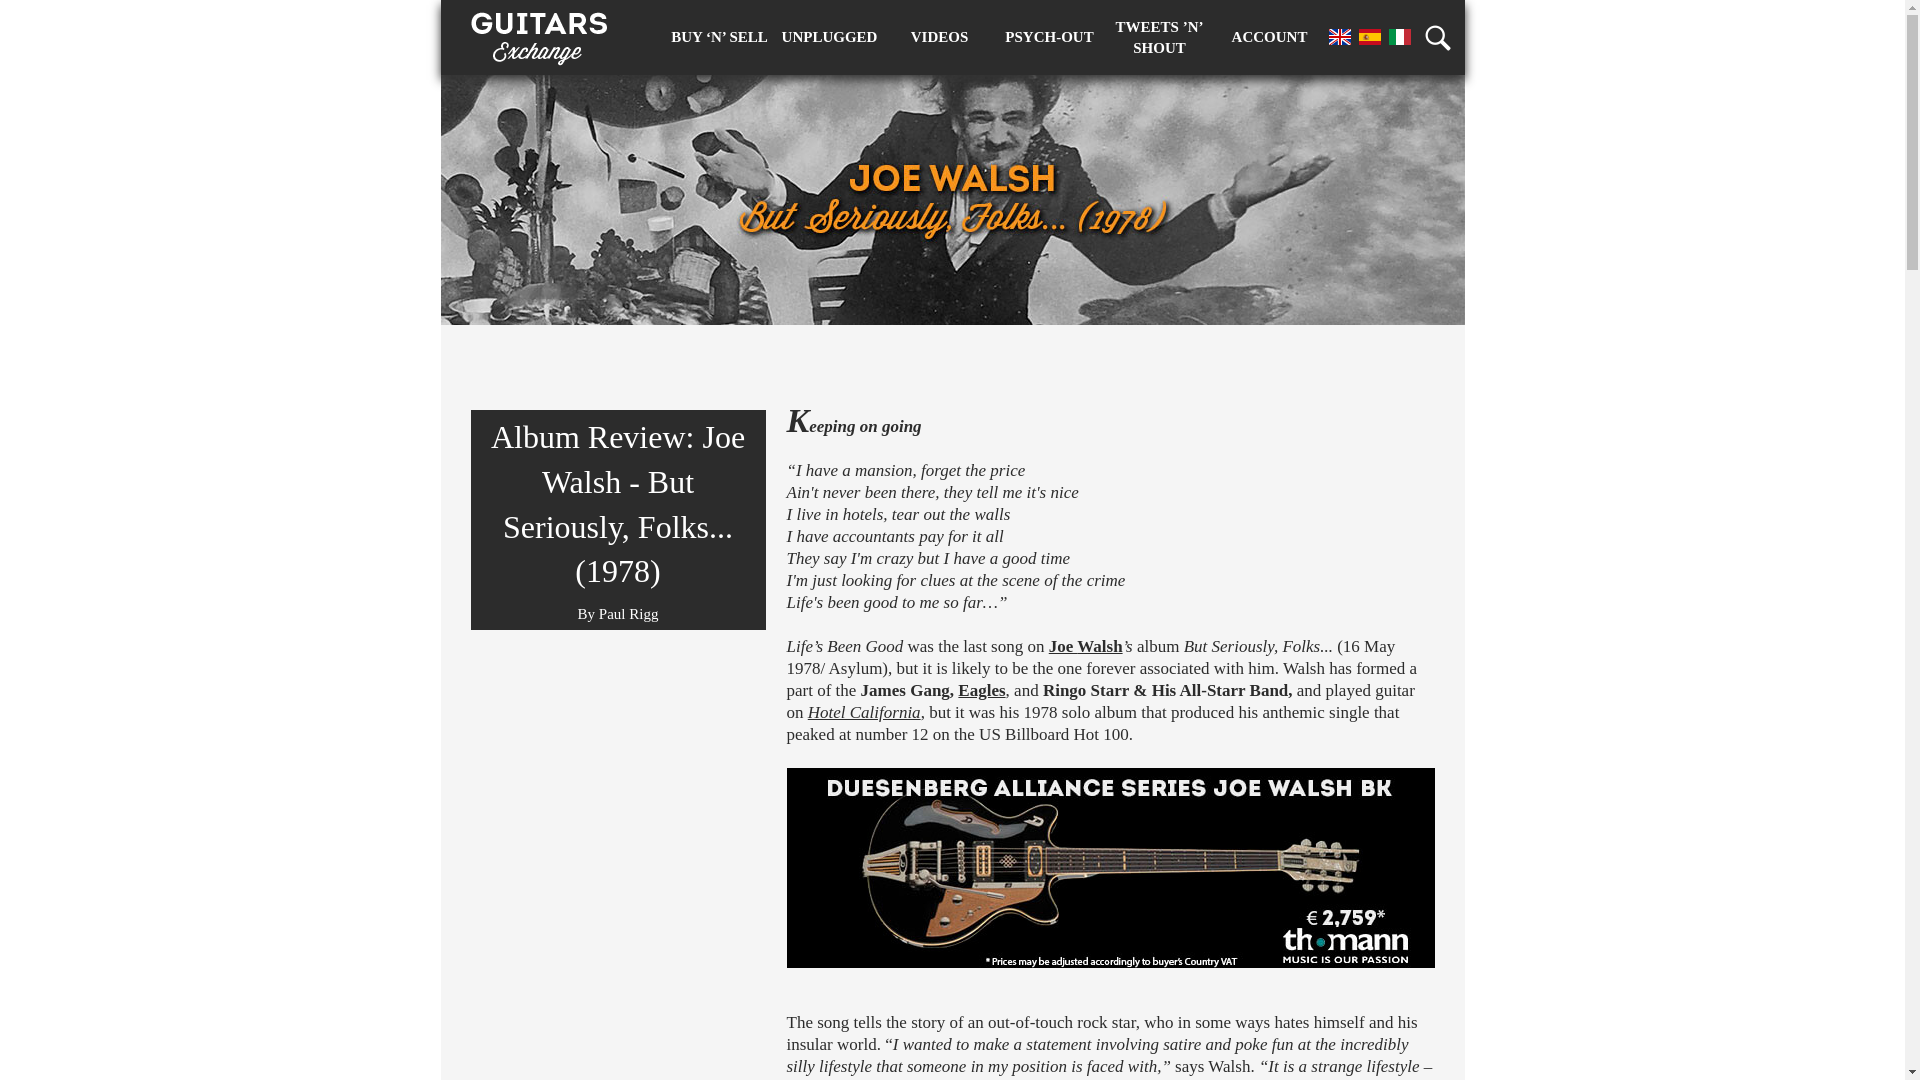 The width and height of the screenshot is (1920, 1080). Describe the element at coordinates (1338, 36) in the screenshot. I see `EN` at that location.